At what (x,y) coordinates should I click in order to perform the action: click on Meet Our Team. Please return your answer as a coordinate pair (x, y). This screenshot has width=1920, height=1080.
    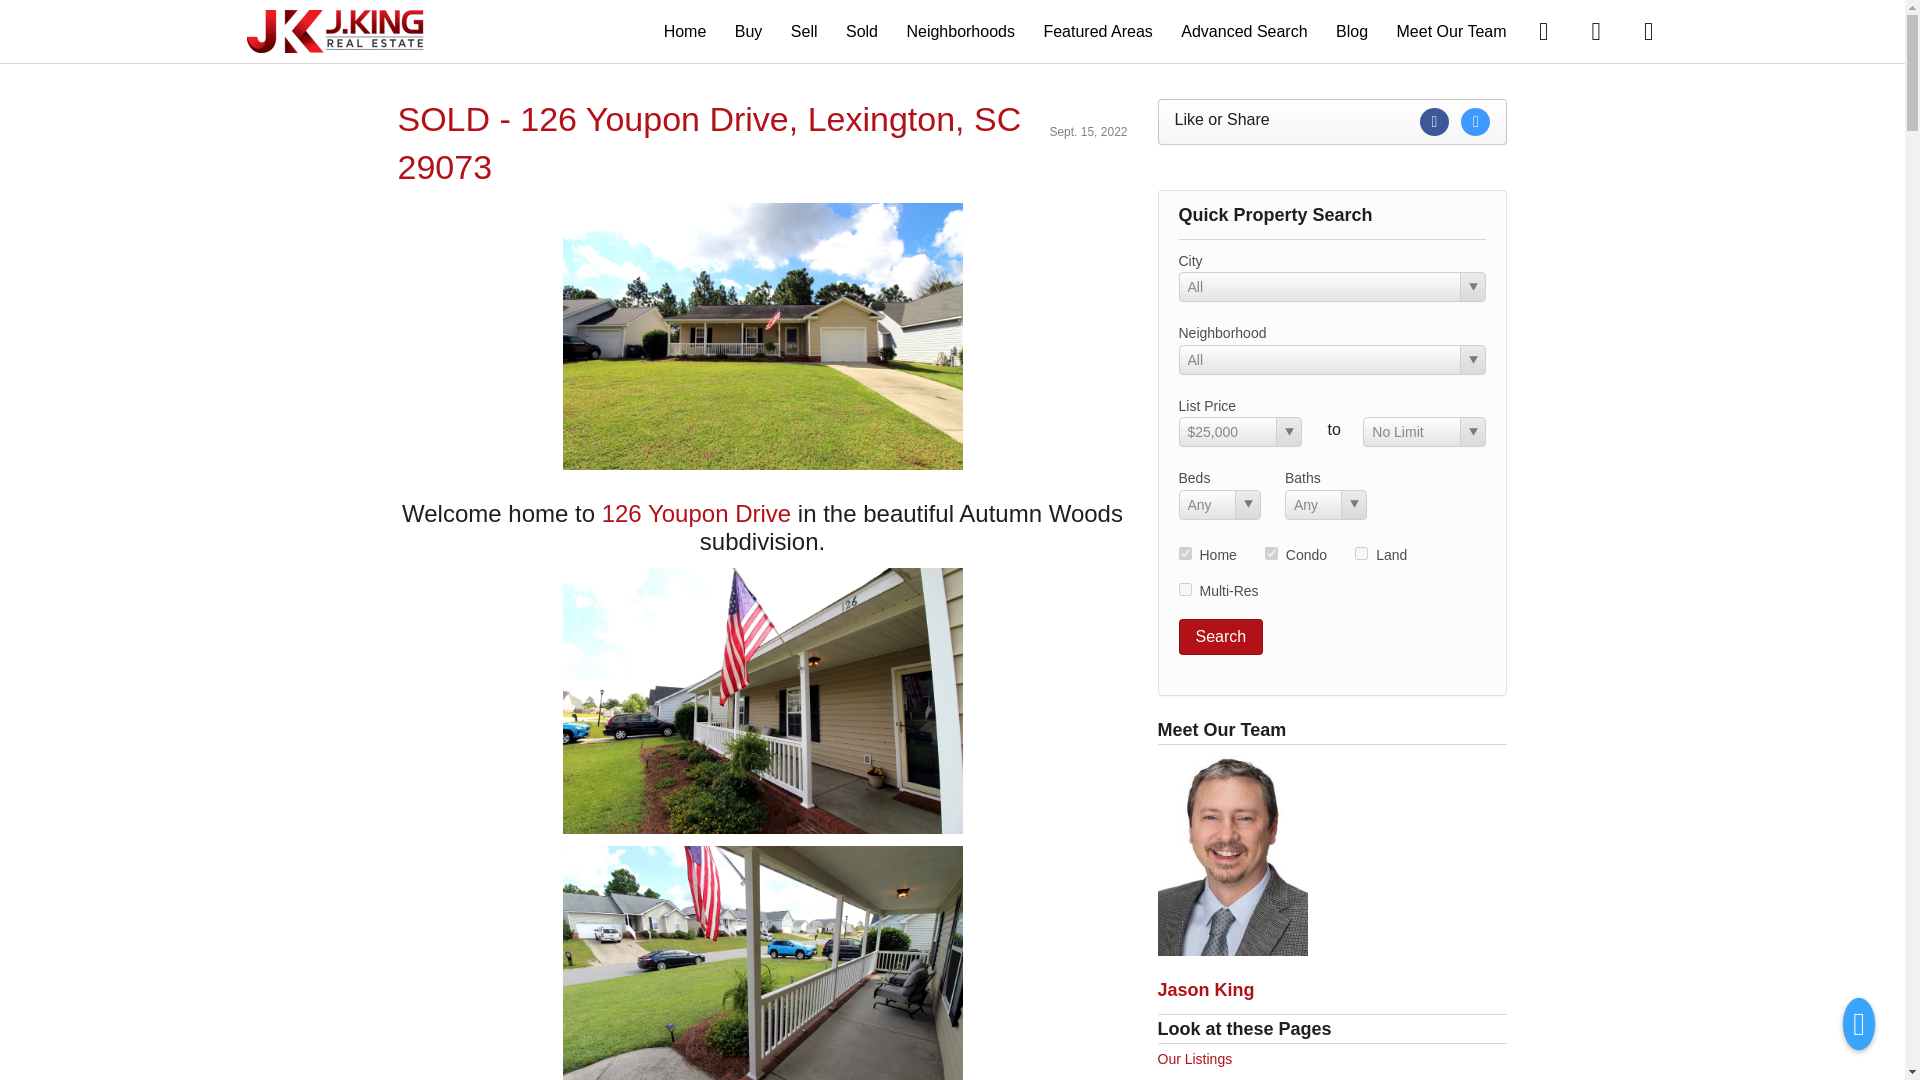
    Looking at the image, I should click on (1452, 30).